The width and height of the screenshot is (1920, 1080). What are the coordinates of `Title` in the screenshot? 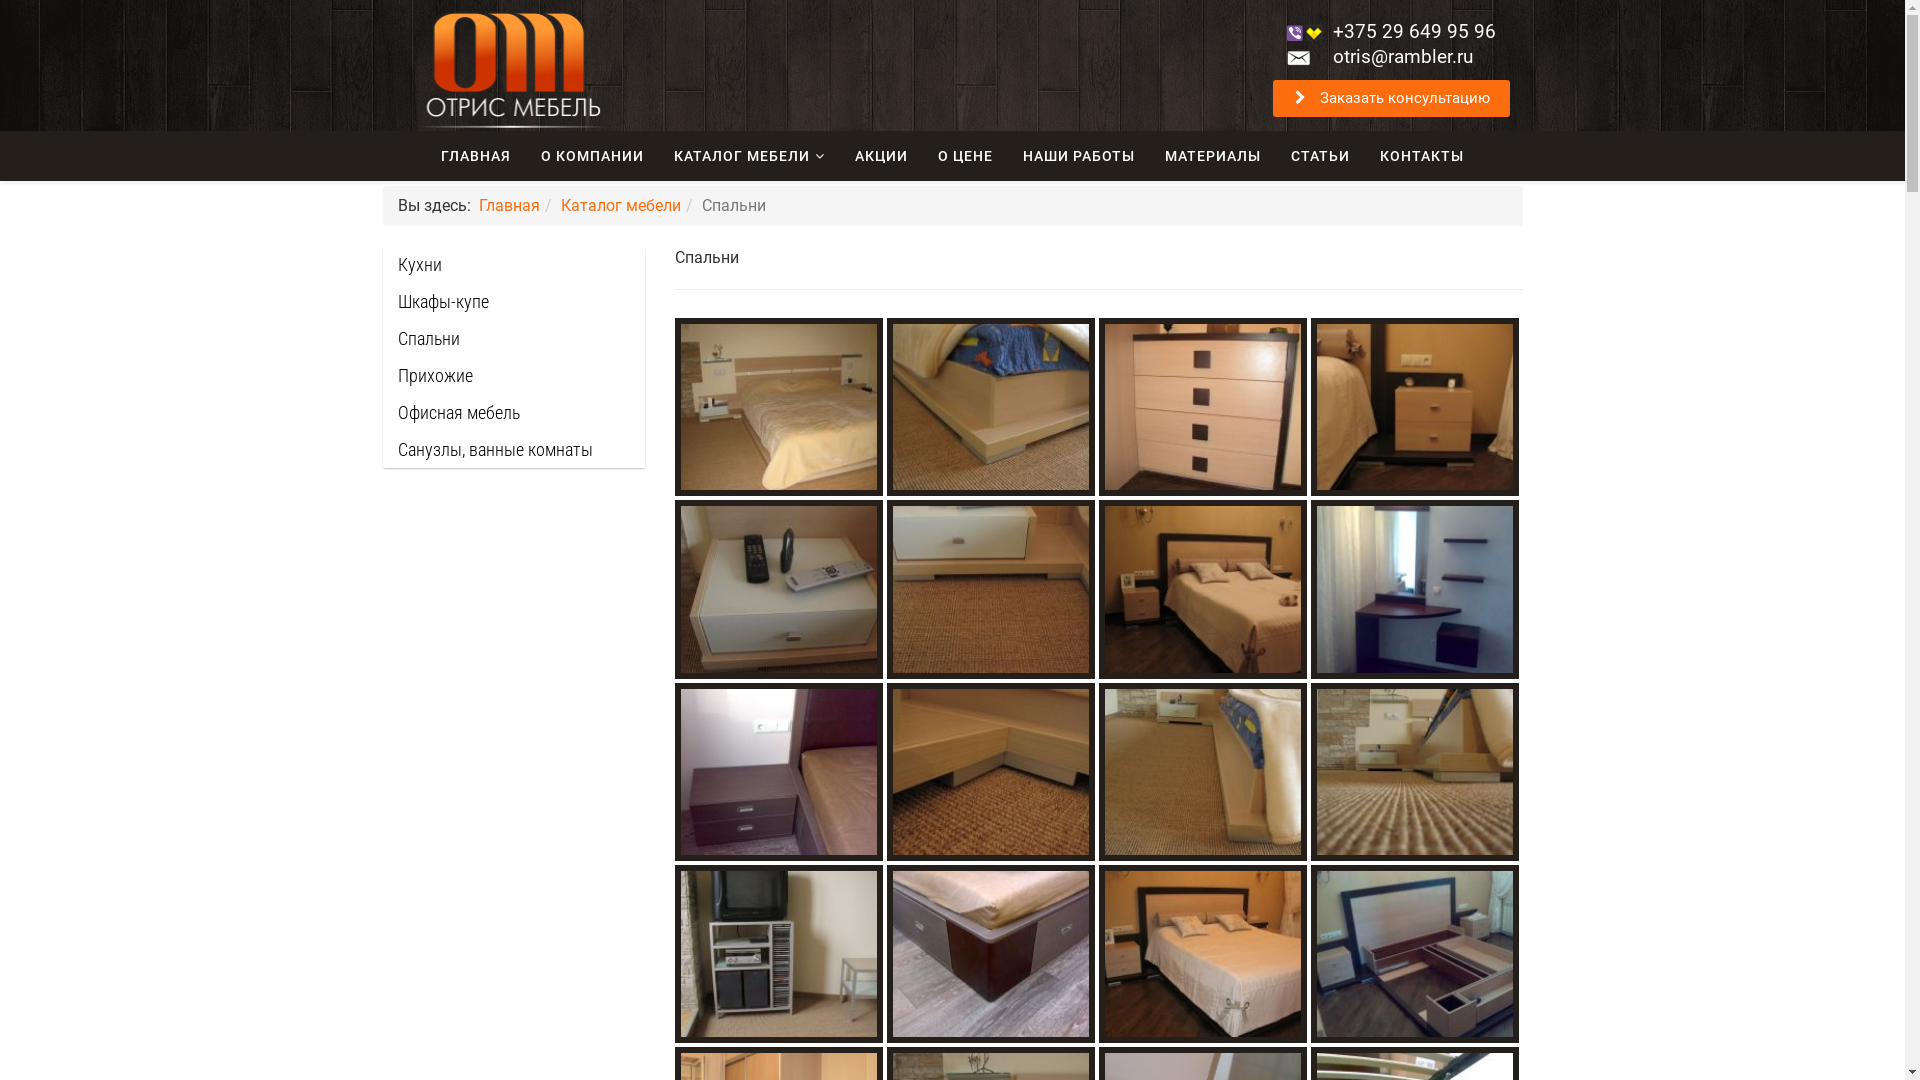 It's located at (1415, 589).